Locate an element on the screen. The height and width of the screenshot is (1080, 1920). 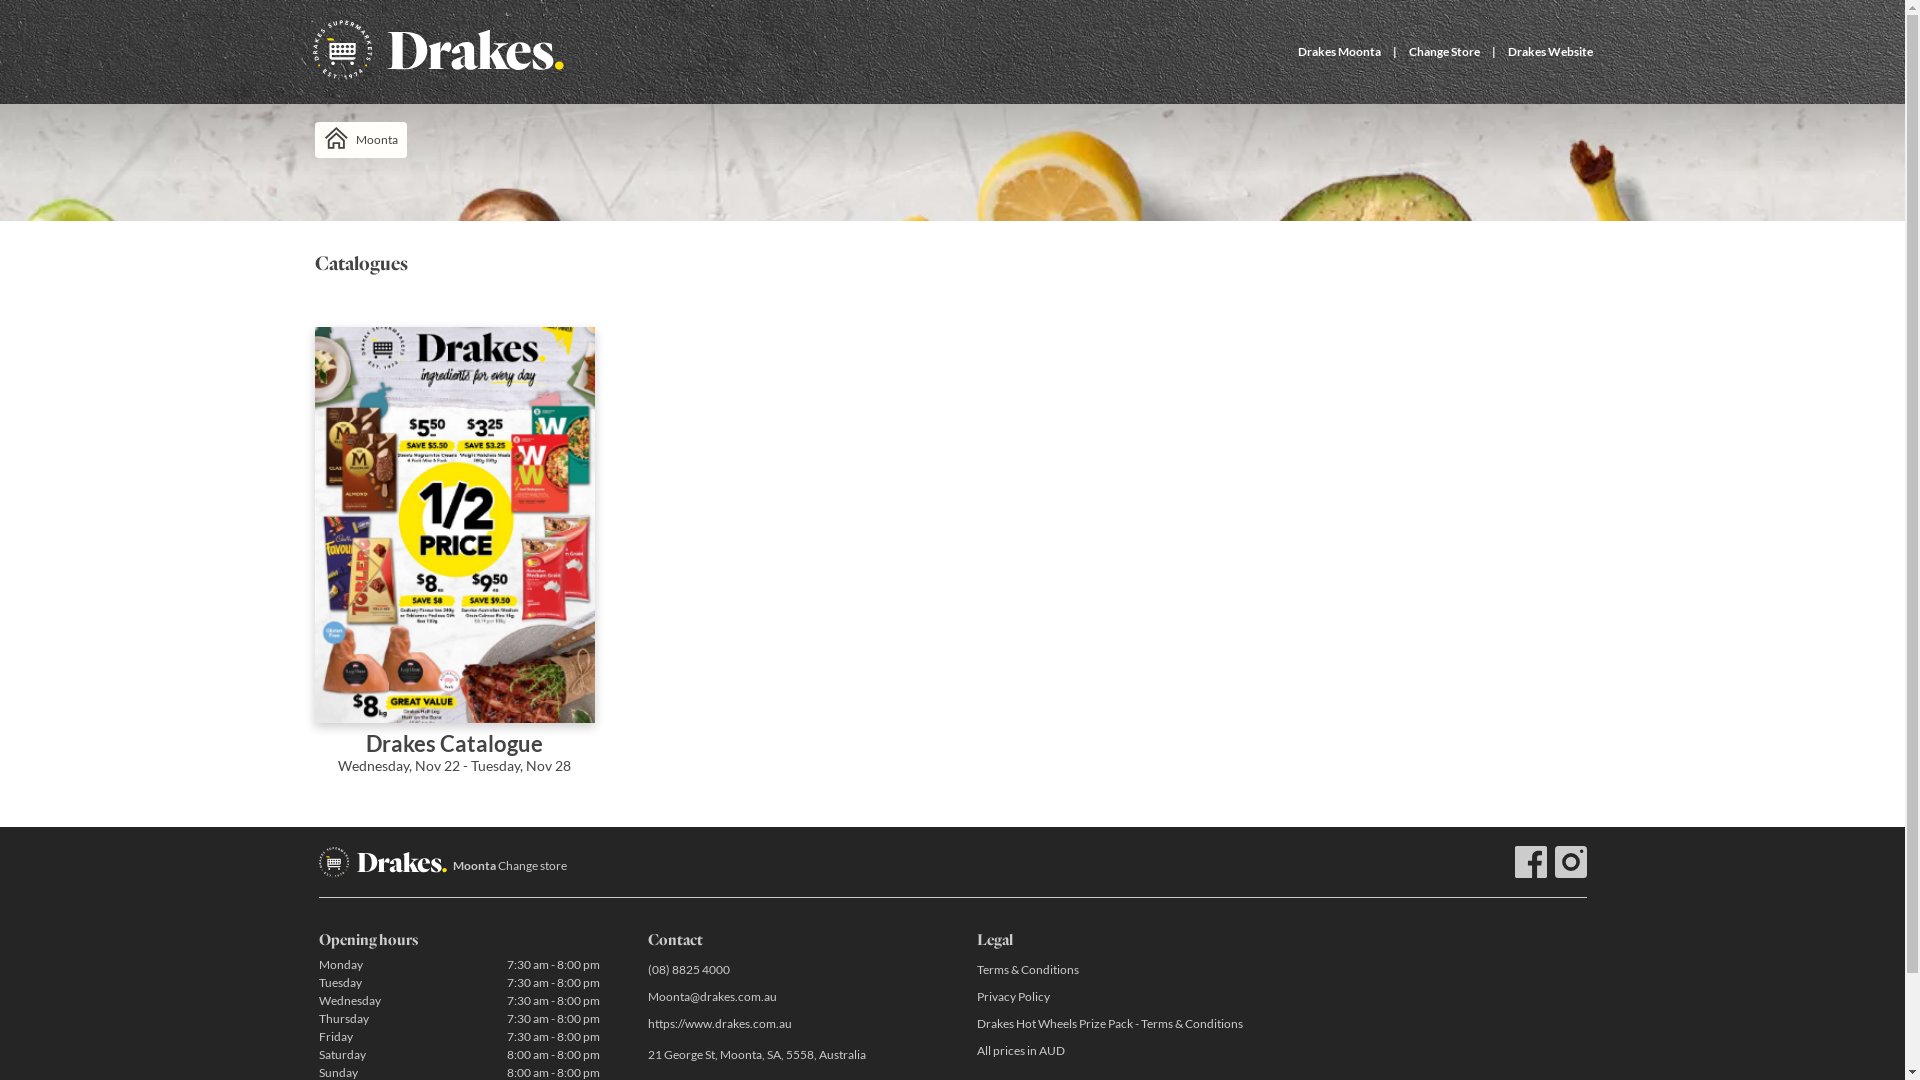
(08) 8825 4000 is located at coordinates (788, 970).